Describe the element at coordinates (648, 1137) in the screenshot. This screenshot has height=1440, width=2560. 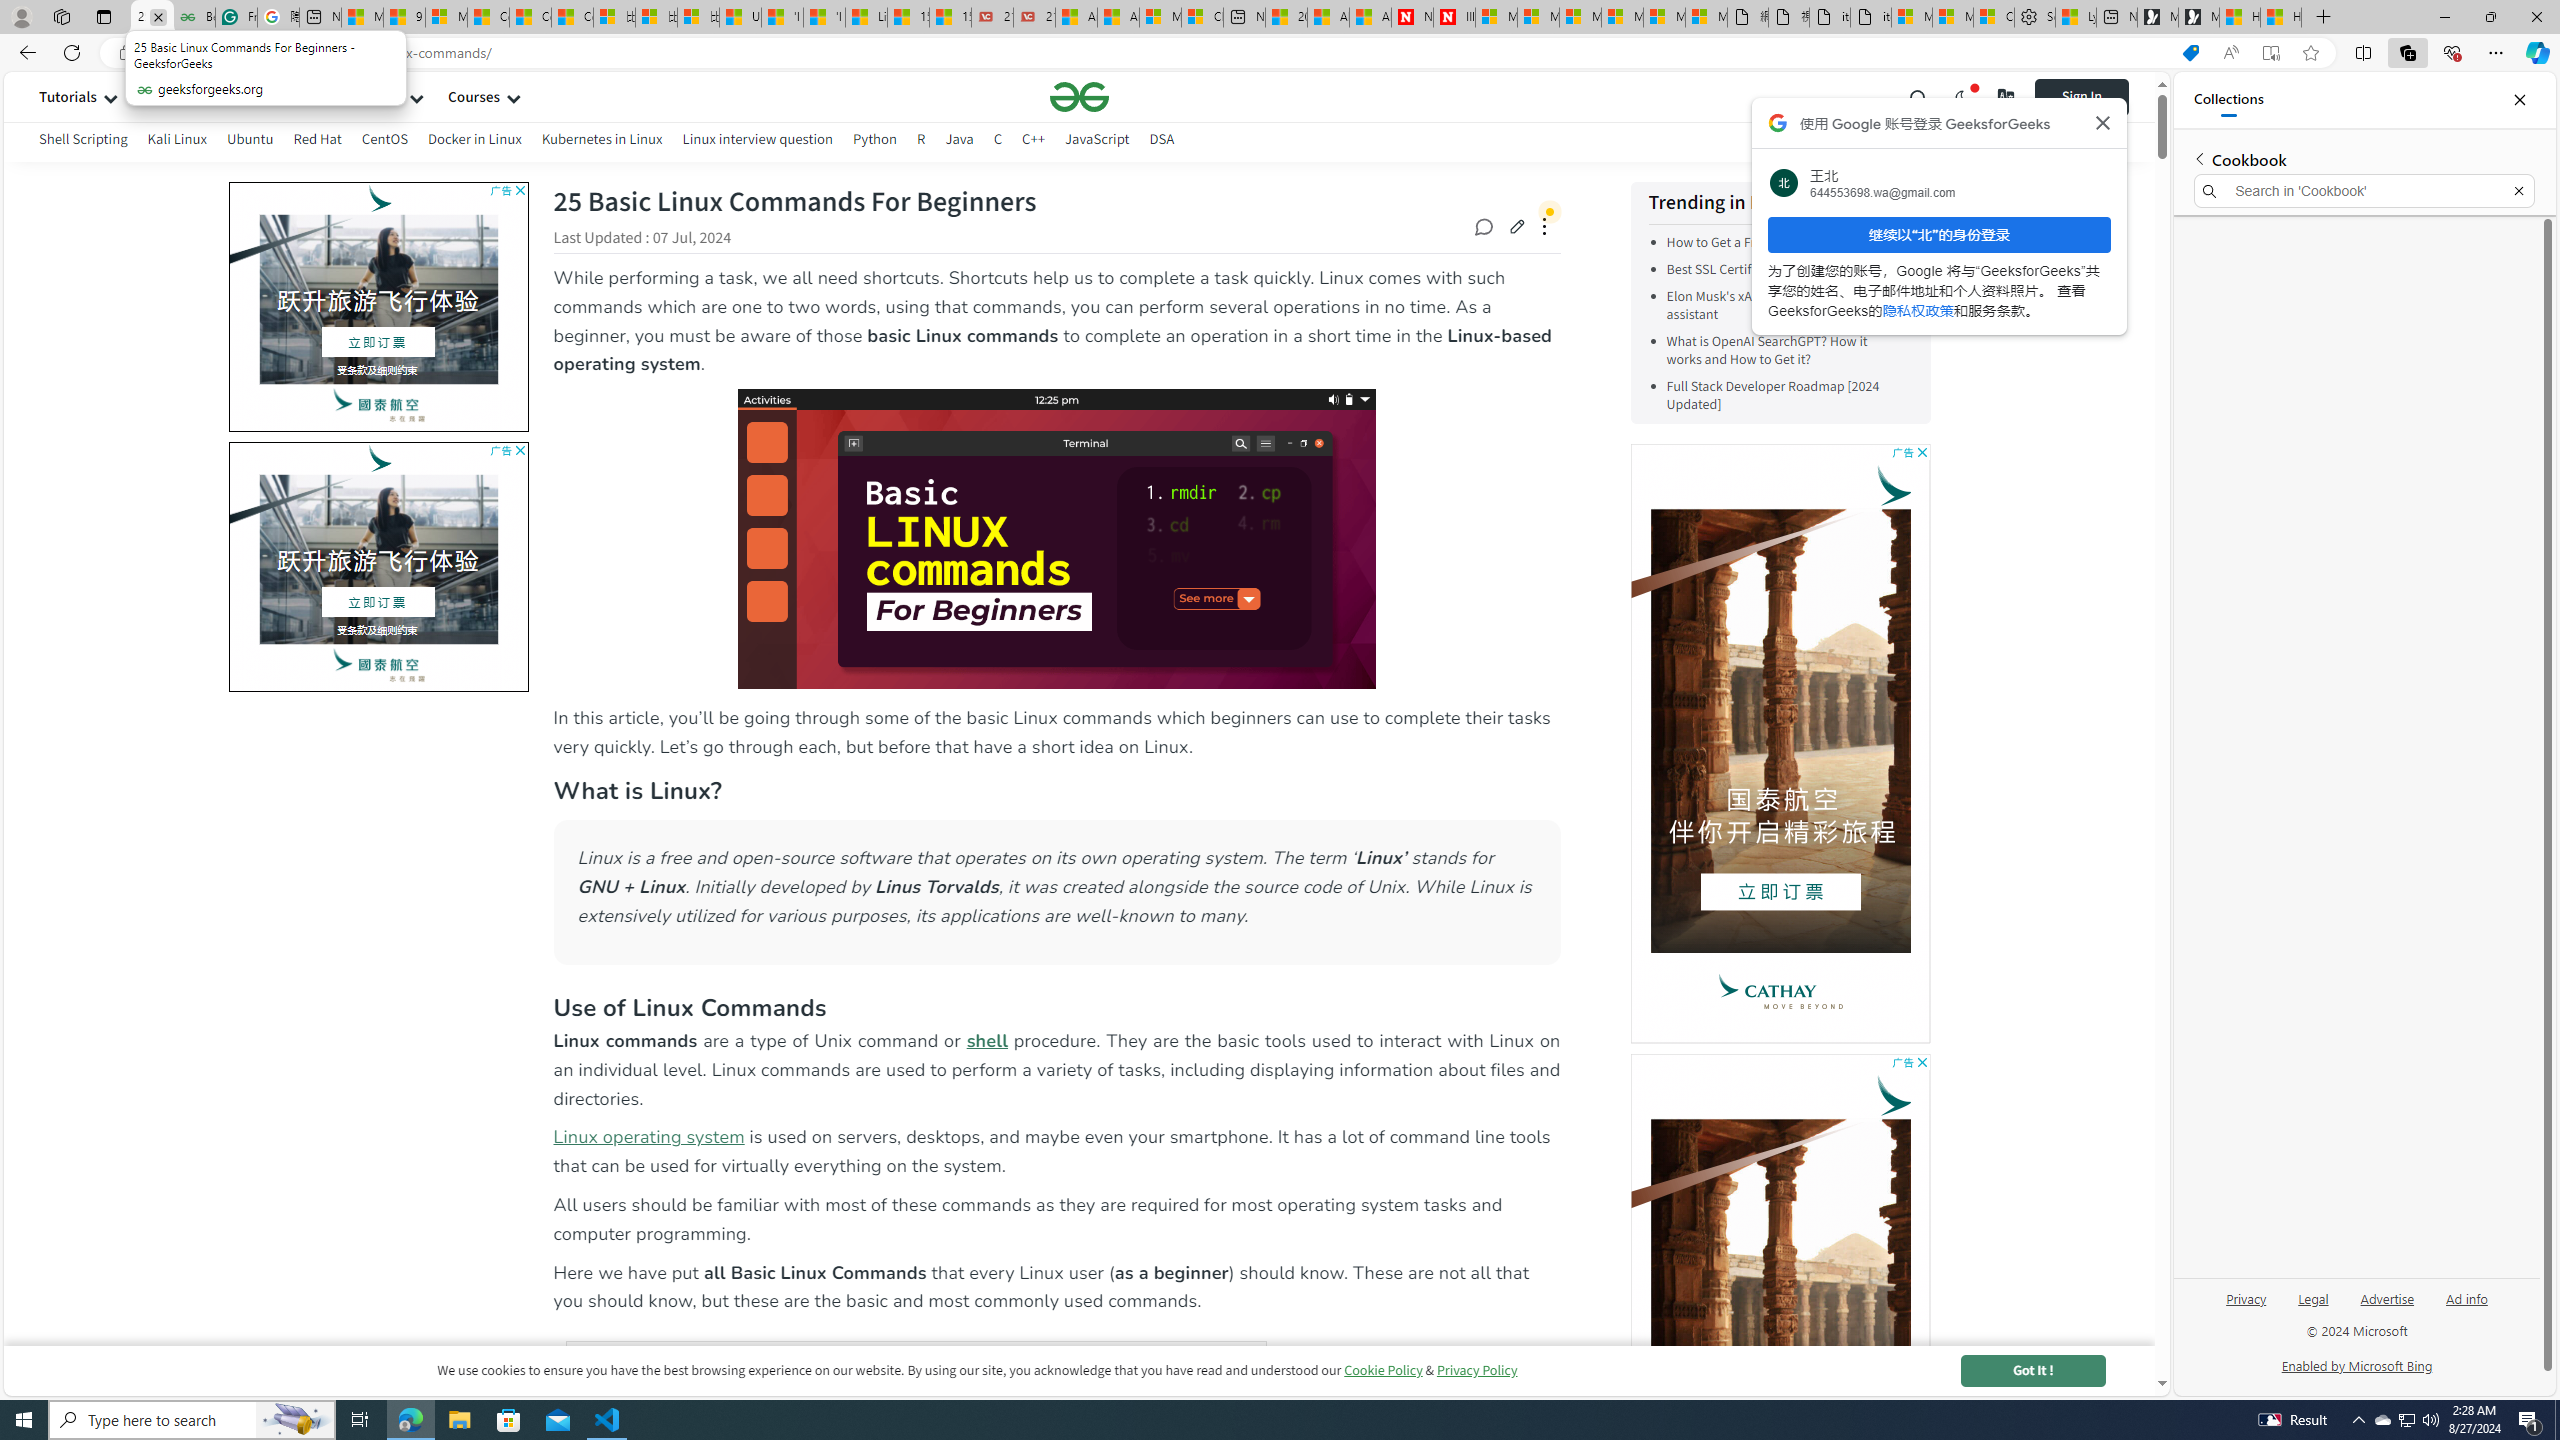
I see `Linux operating system` at that location.